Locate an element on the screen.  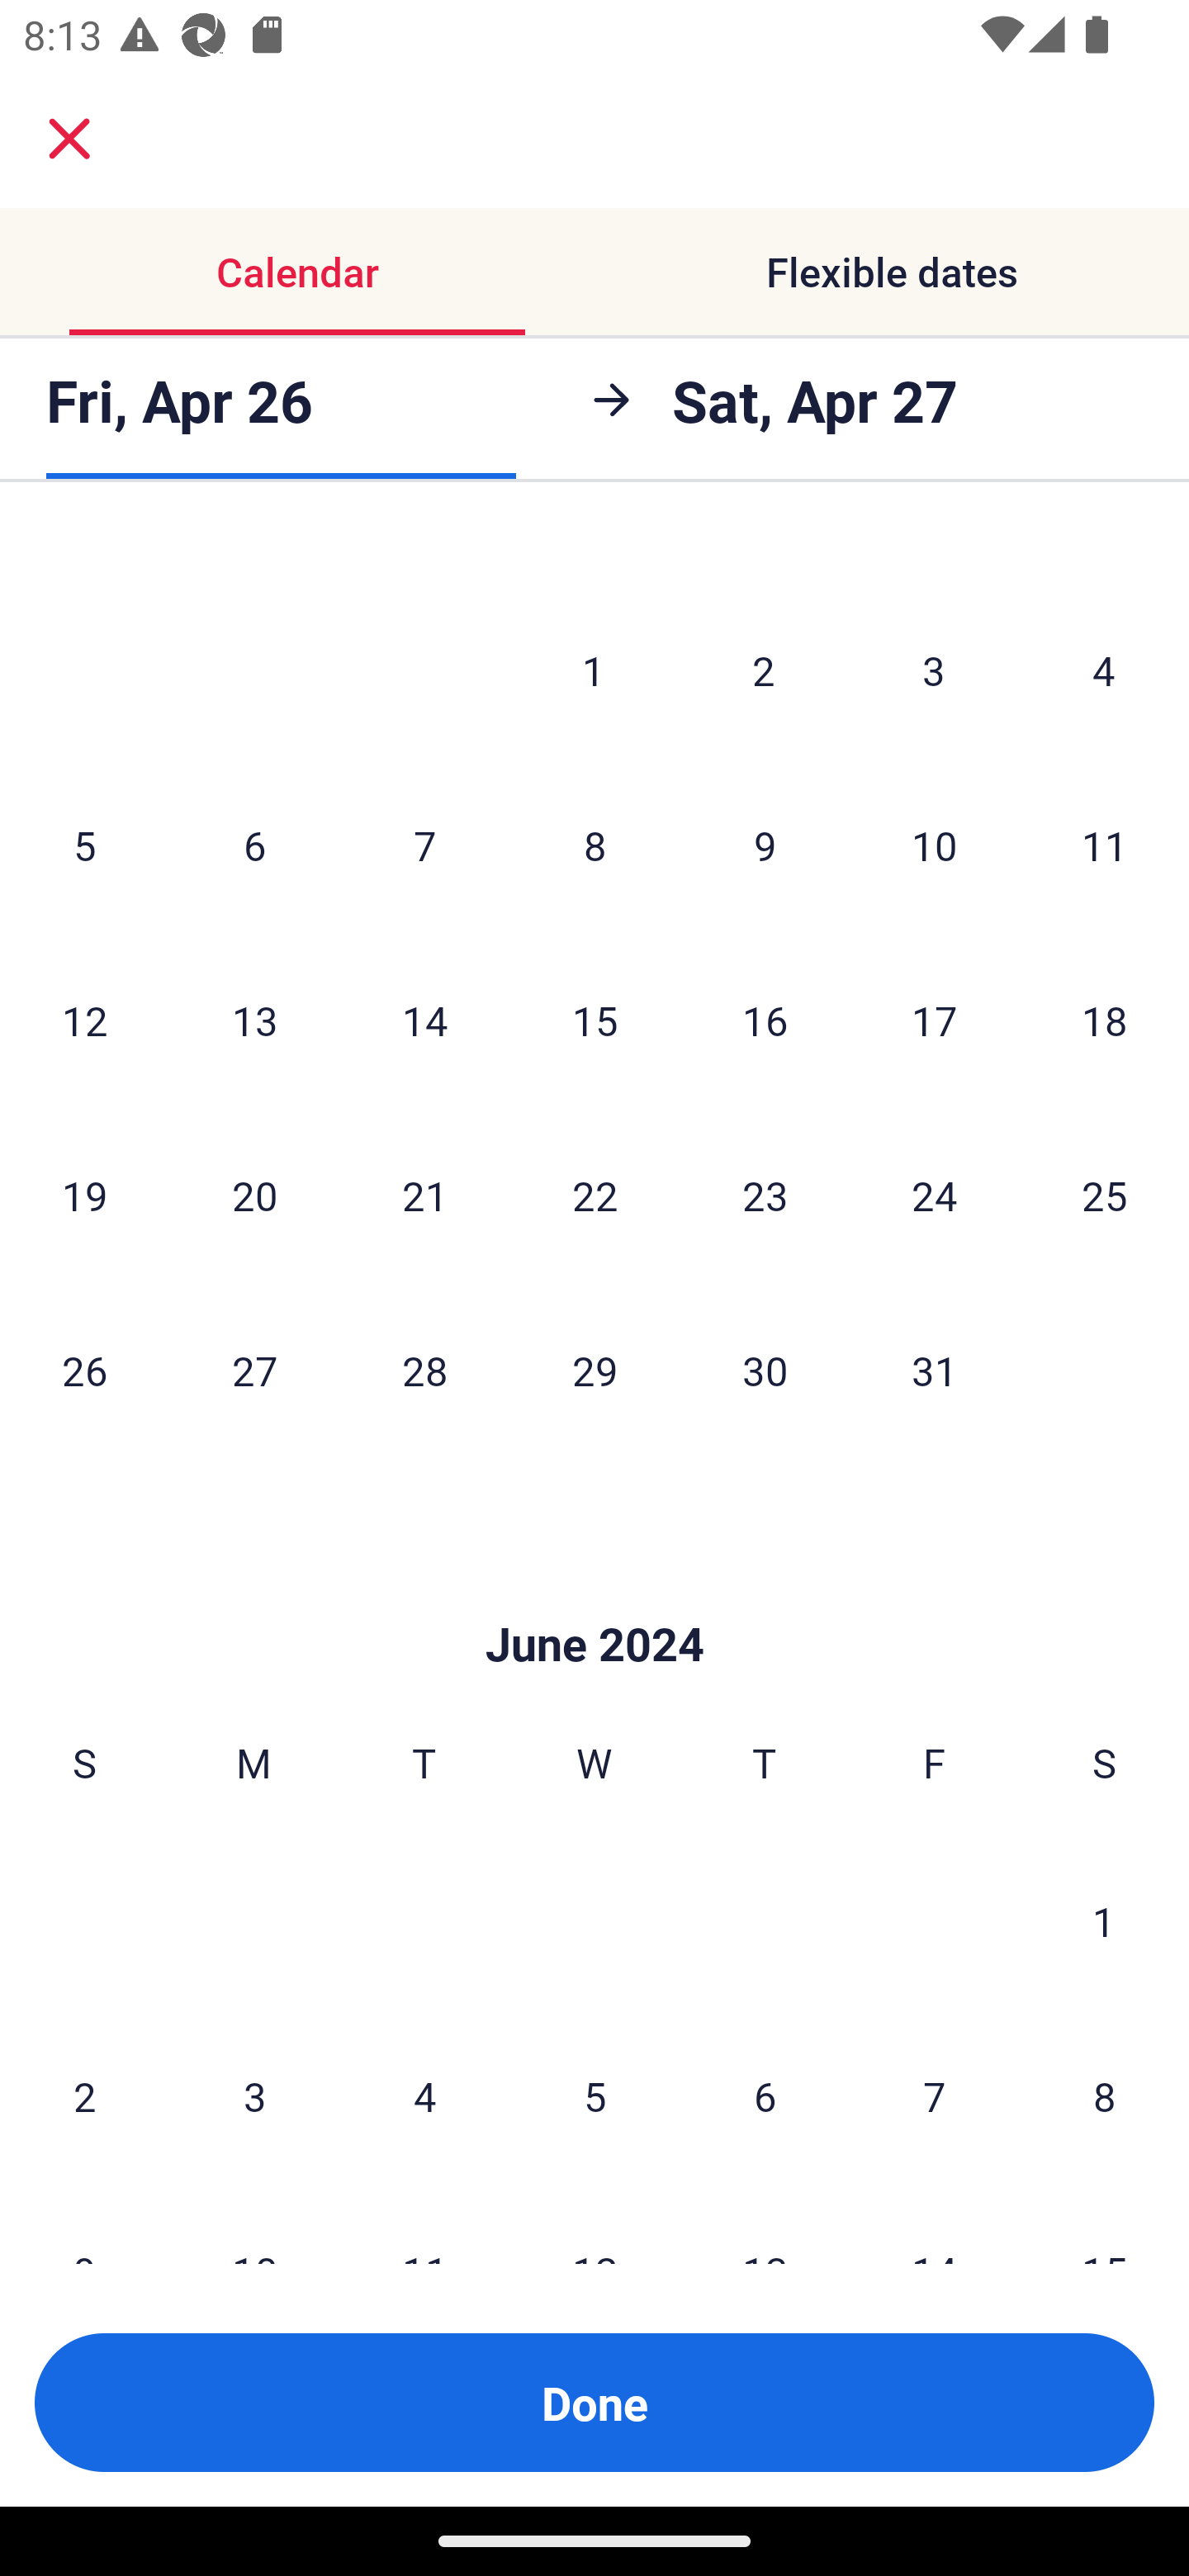
7 Friday, June 7, 2024 is located at coordinates (935, 2095).